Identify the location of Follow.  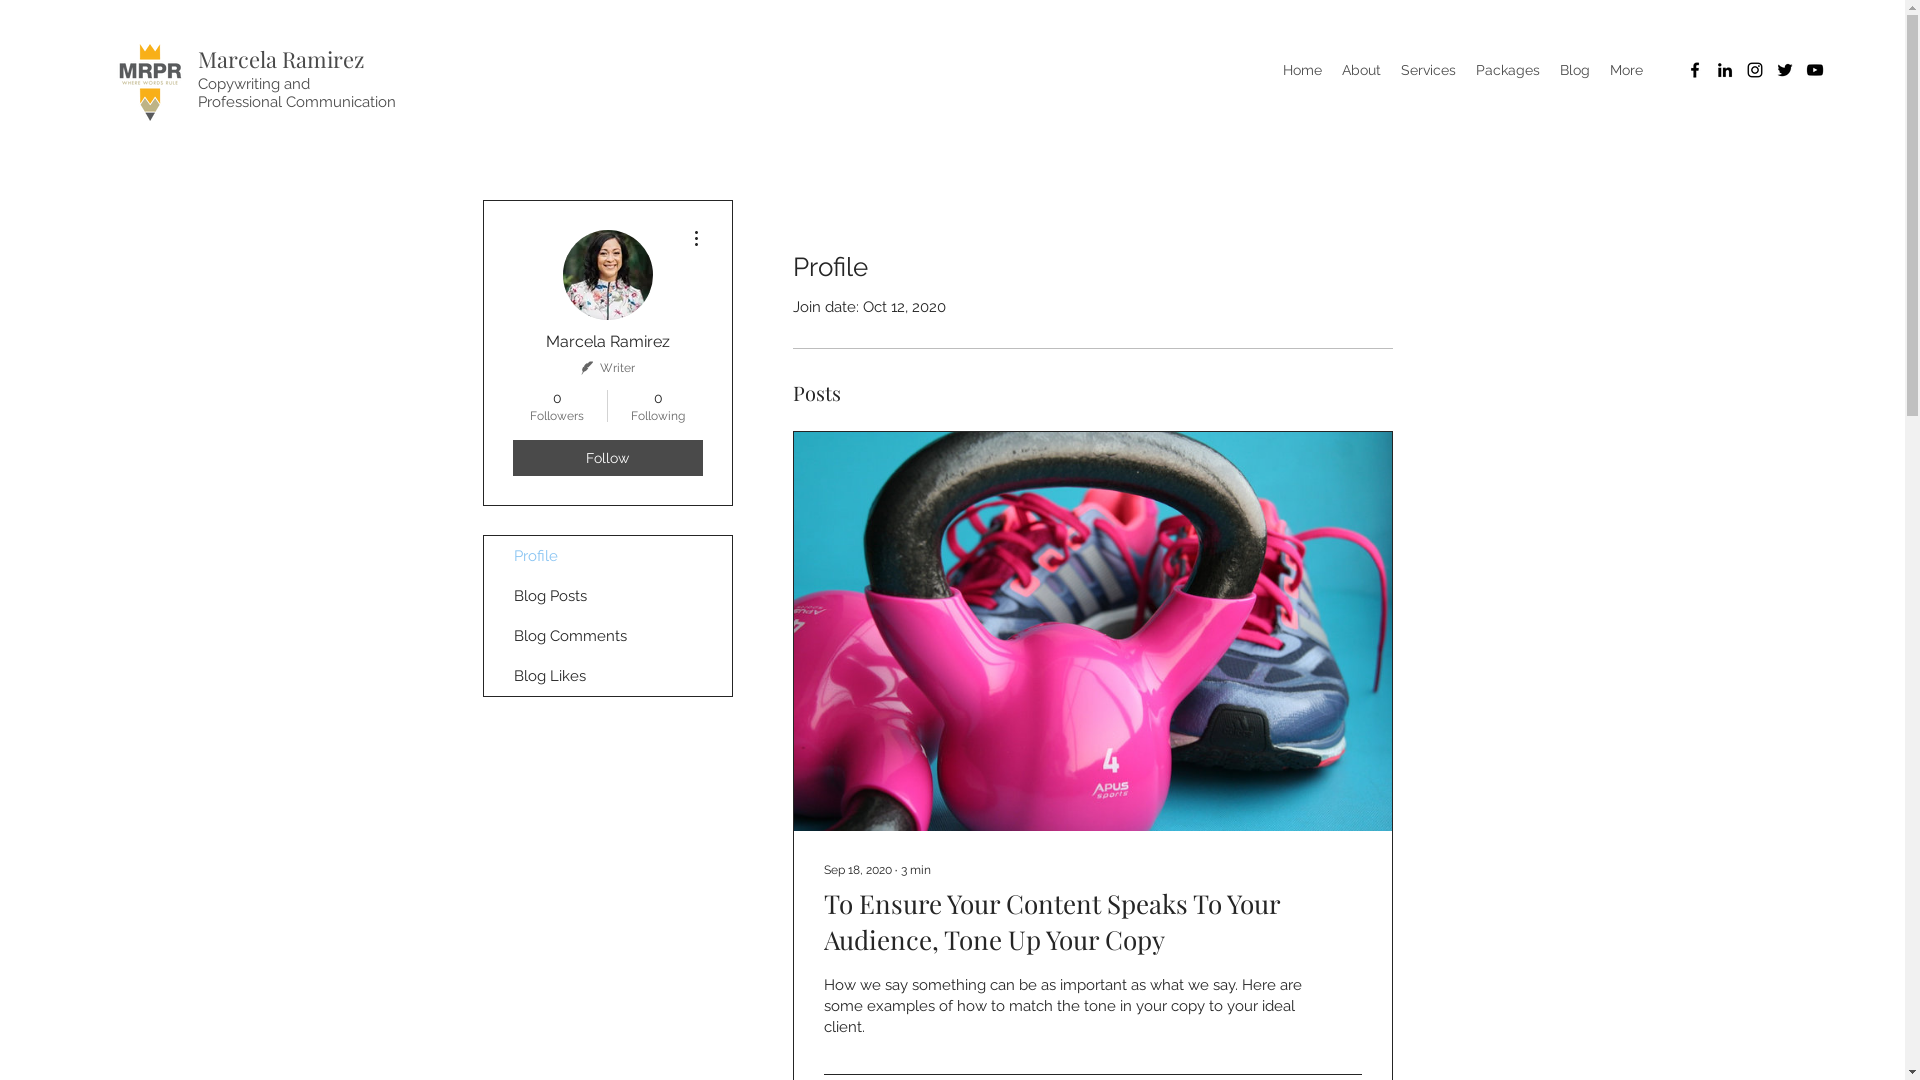
(607, 458).